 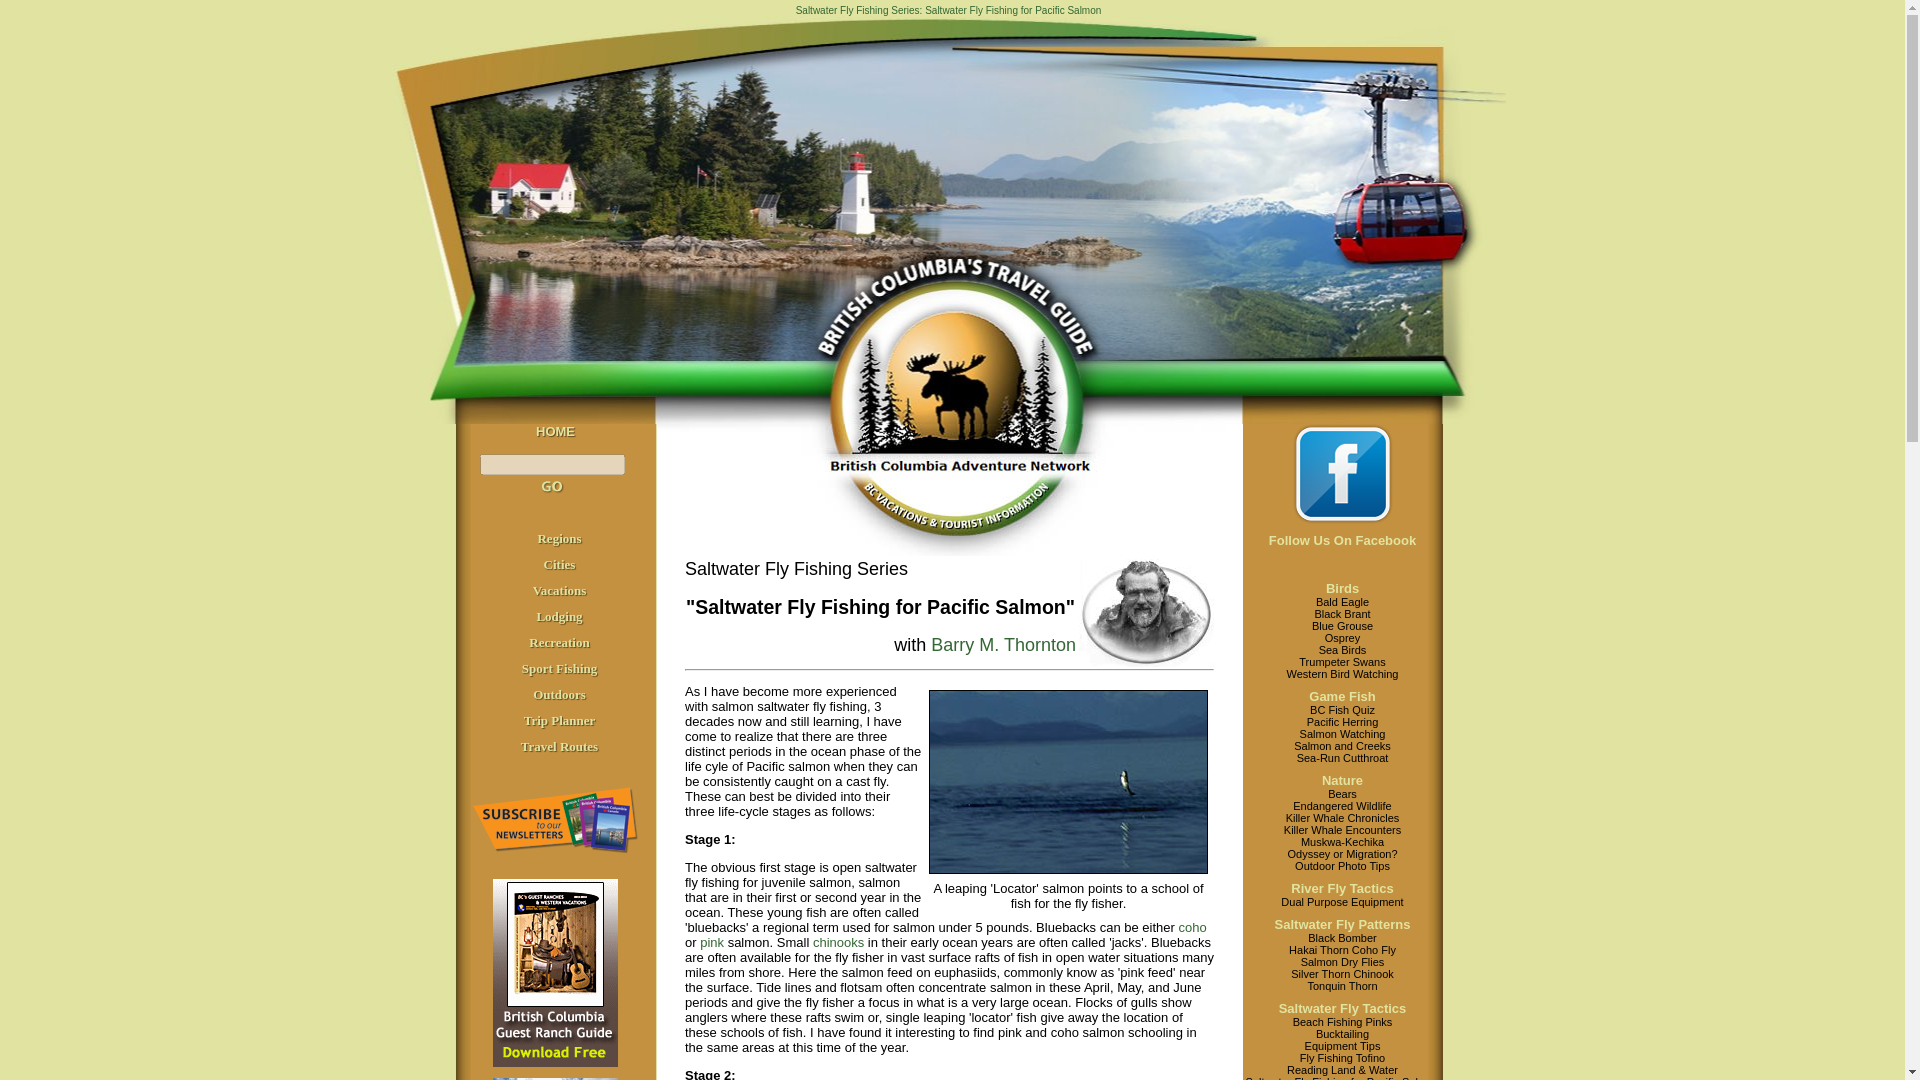 What do you see at coordinates (554, 431) in the screenshot?
I see `HOME` at bounding box center [554, 431].